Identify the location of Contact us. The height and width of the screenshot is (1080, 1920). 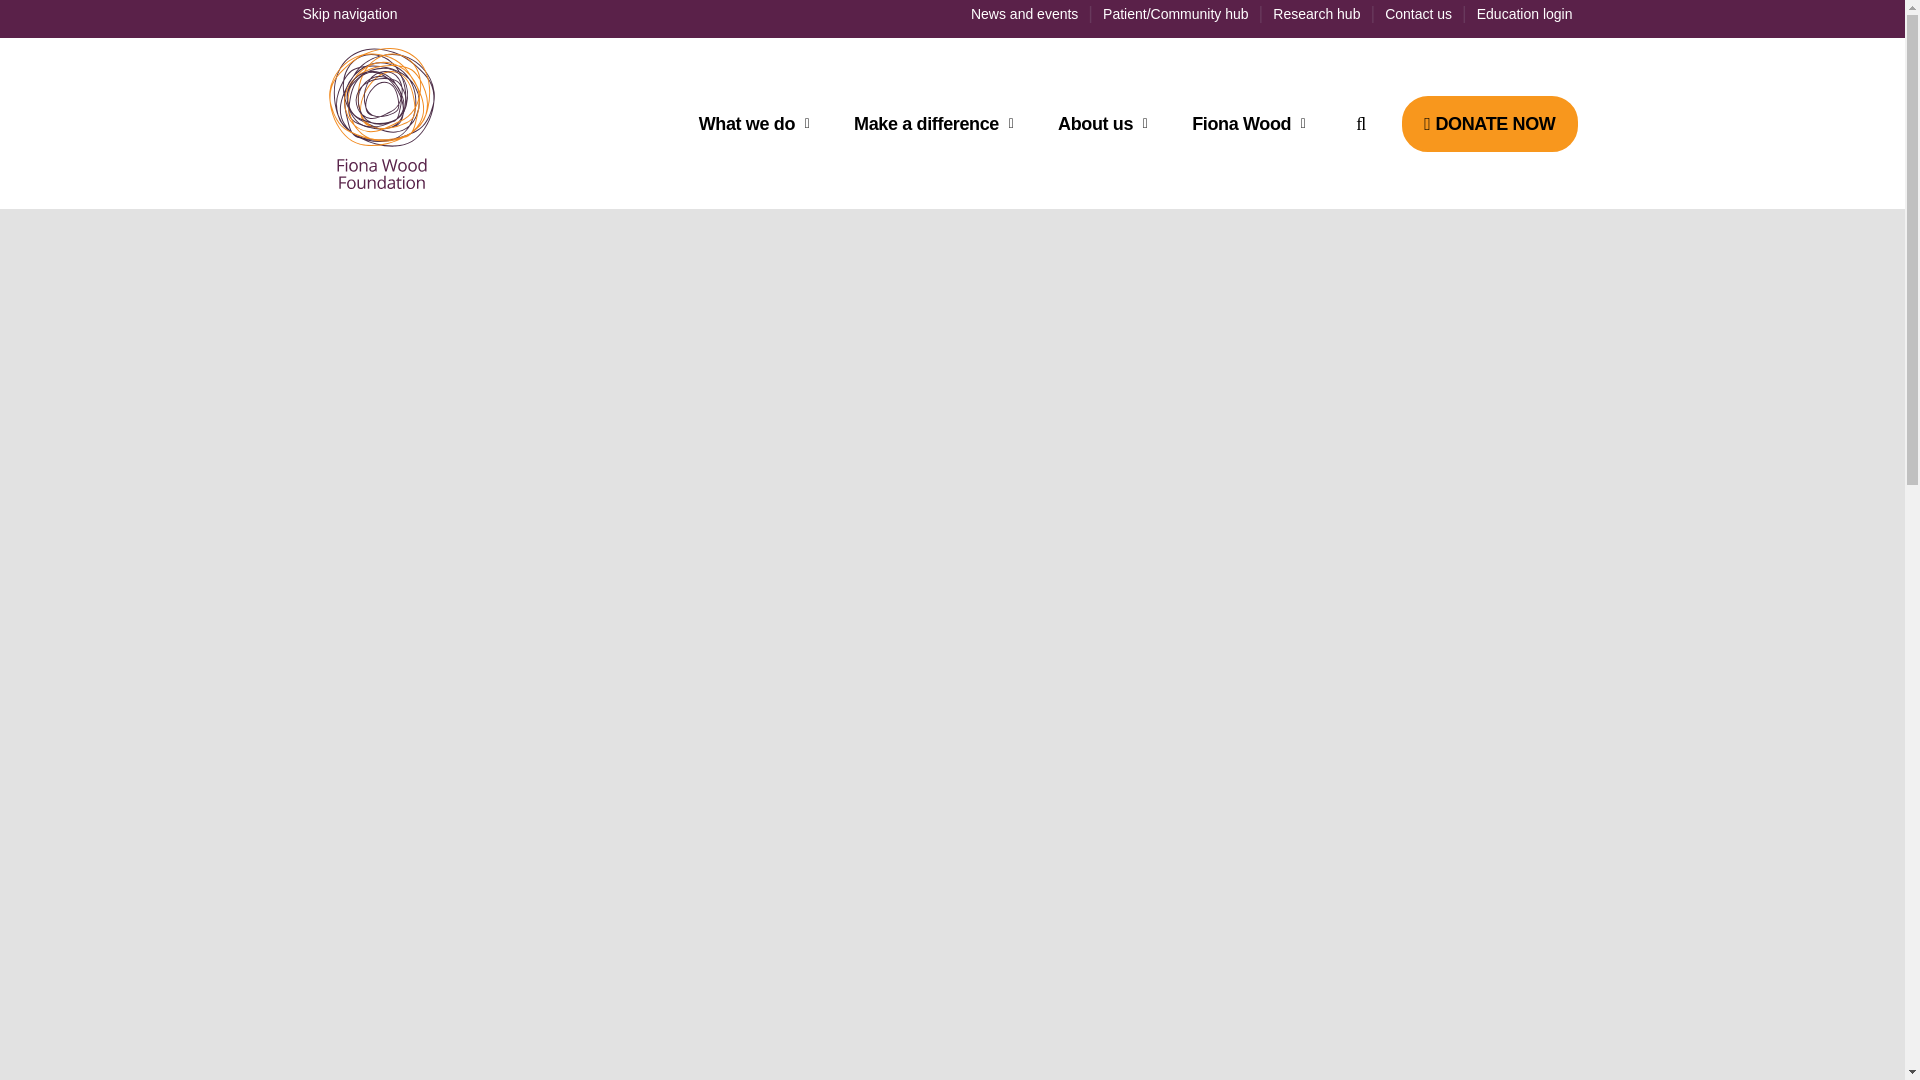
(1418, 14).